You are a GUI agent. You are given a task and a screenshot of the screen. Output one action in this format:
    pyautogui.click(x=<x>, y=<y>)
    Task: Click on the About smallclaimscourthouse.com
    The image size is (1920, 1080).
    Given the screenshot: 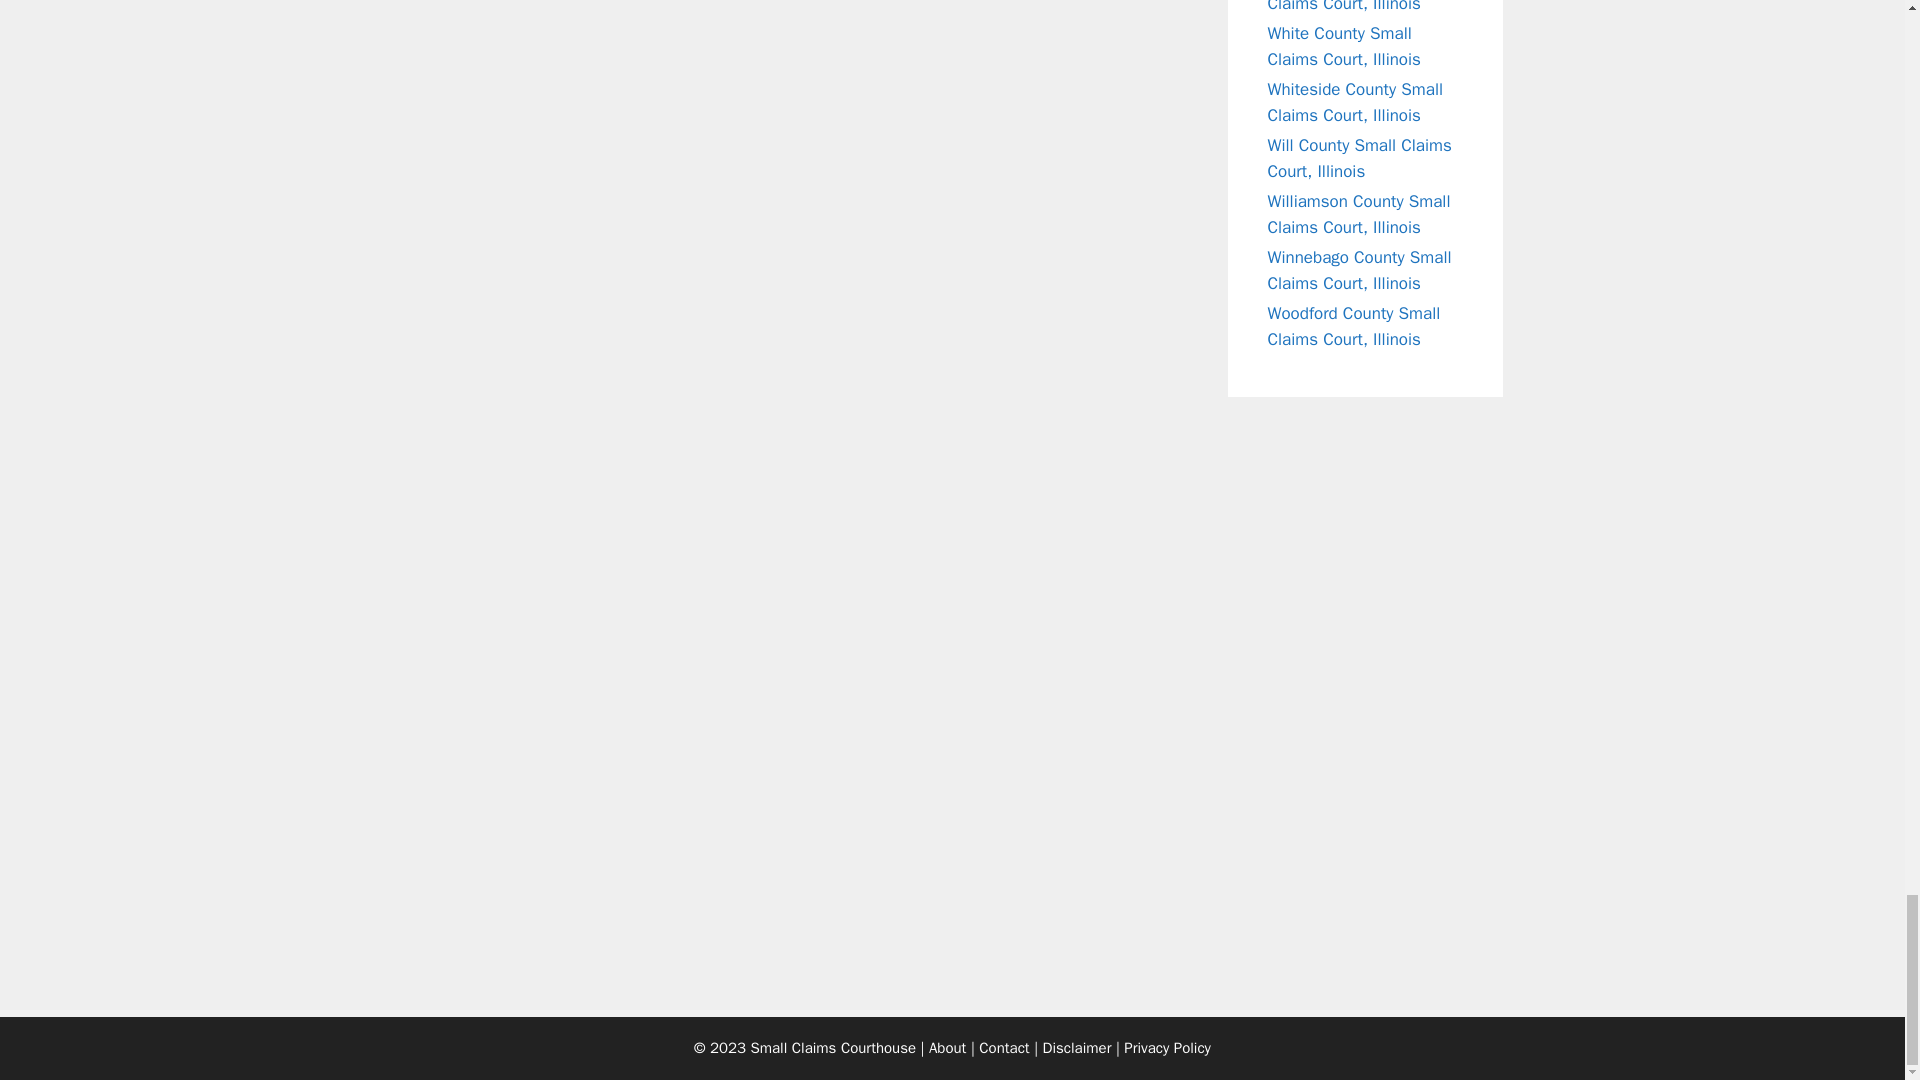 What is the action you would take?
    pyautogui.click(x=947, y=1048)
    